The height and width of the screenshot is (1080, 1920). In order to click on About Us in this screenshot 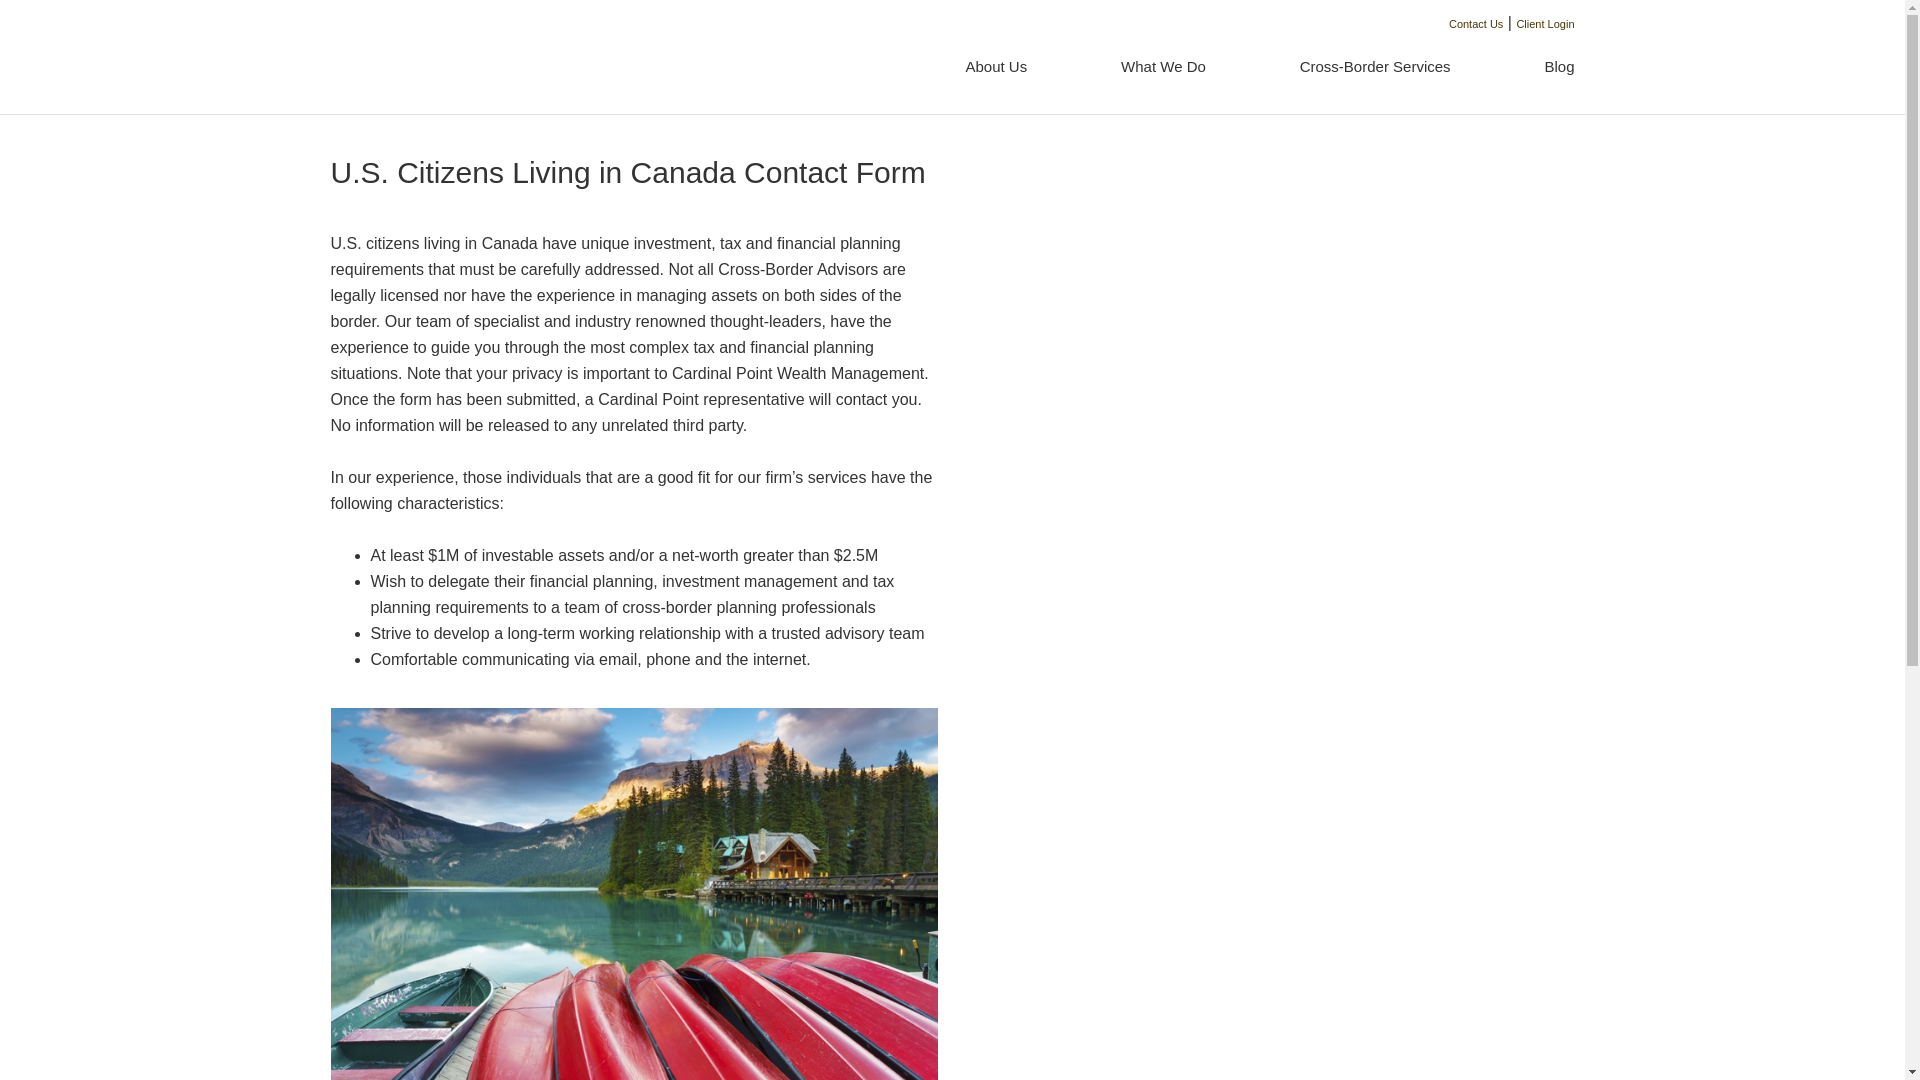, I will do `click(995, 67)`.